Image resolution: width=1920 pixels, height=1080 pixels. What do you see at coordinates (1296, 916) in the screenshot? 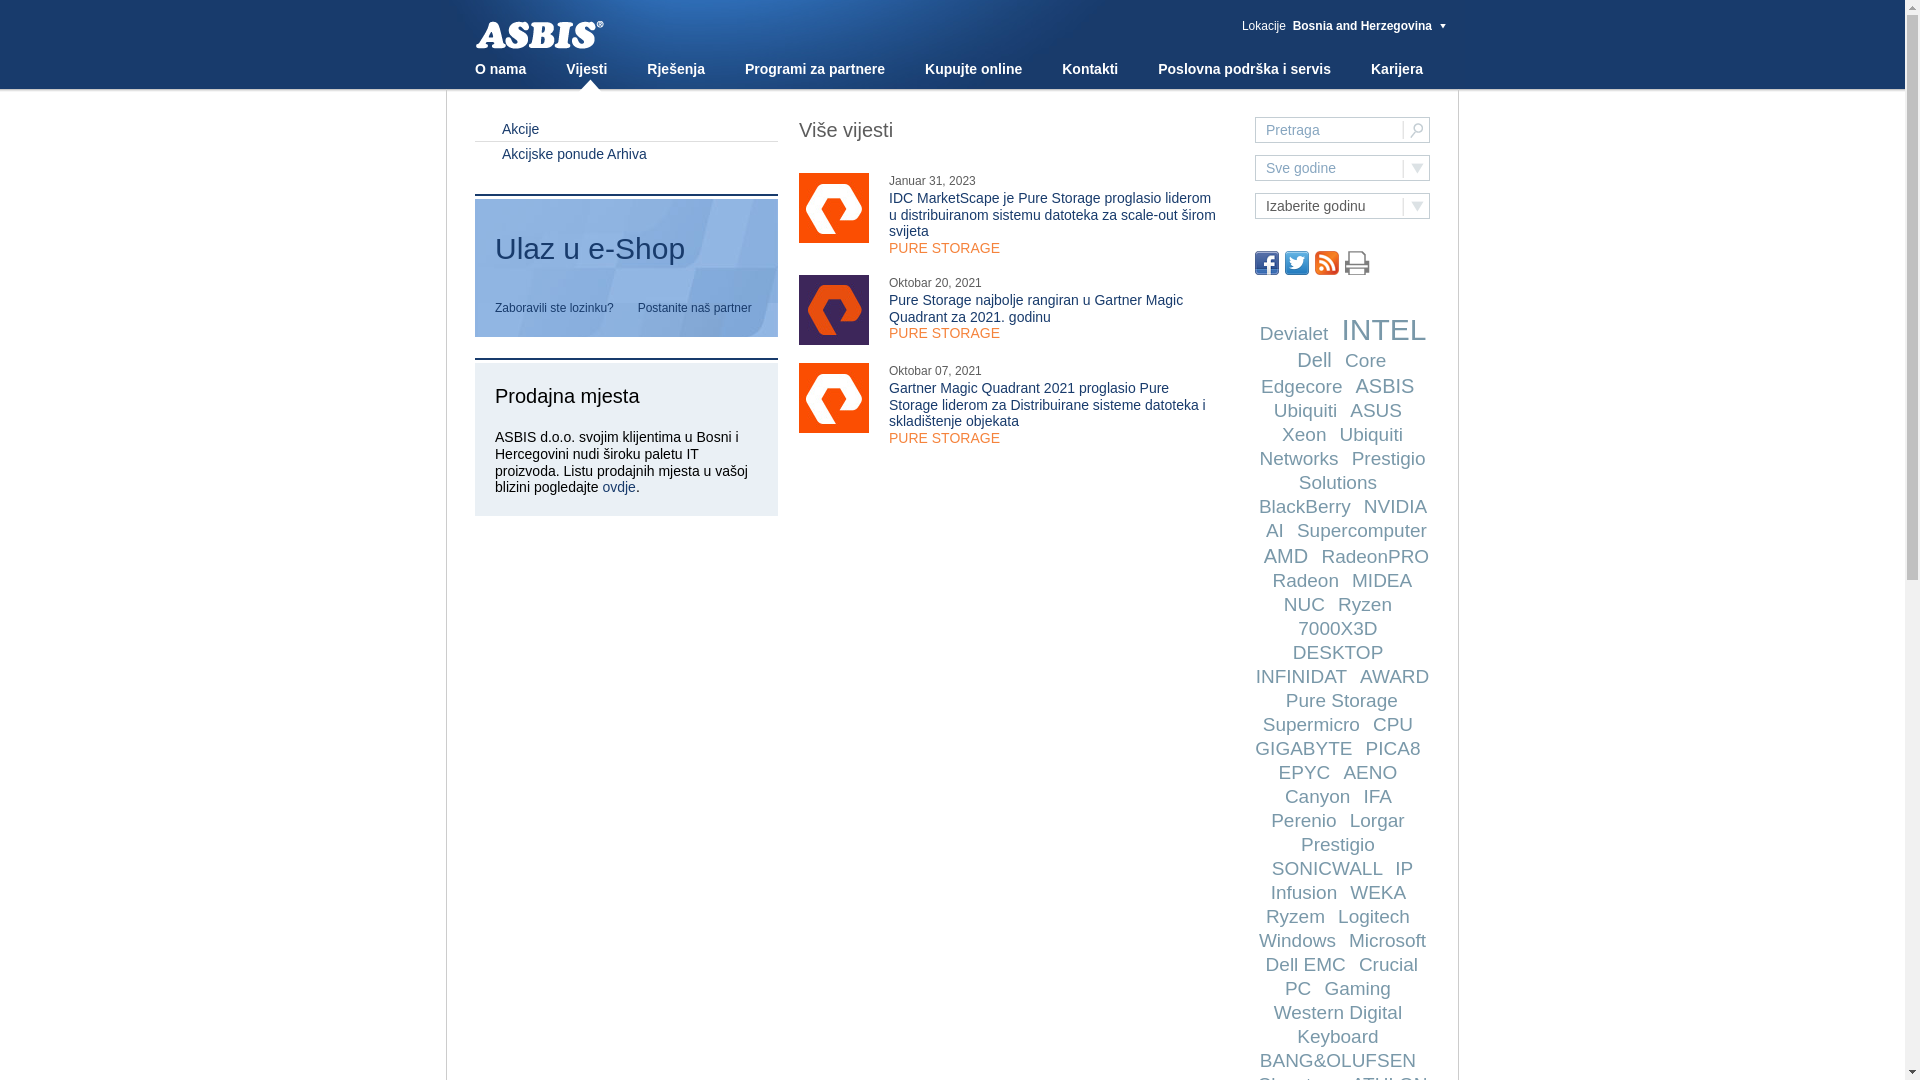
I see `Ryzem` at bounding box center [1296, 916].